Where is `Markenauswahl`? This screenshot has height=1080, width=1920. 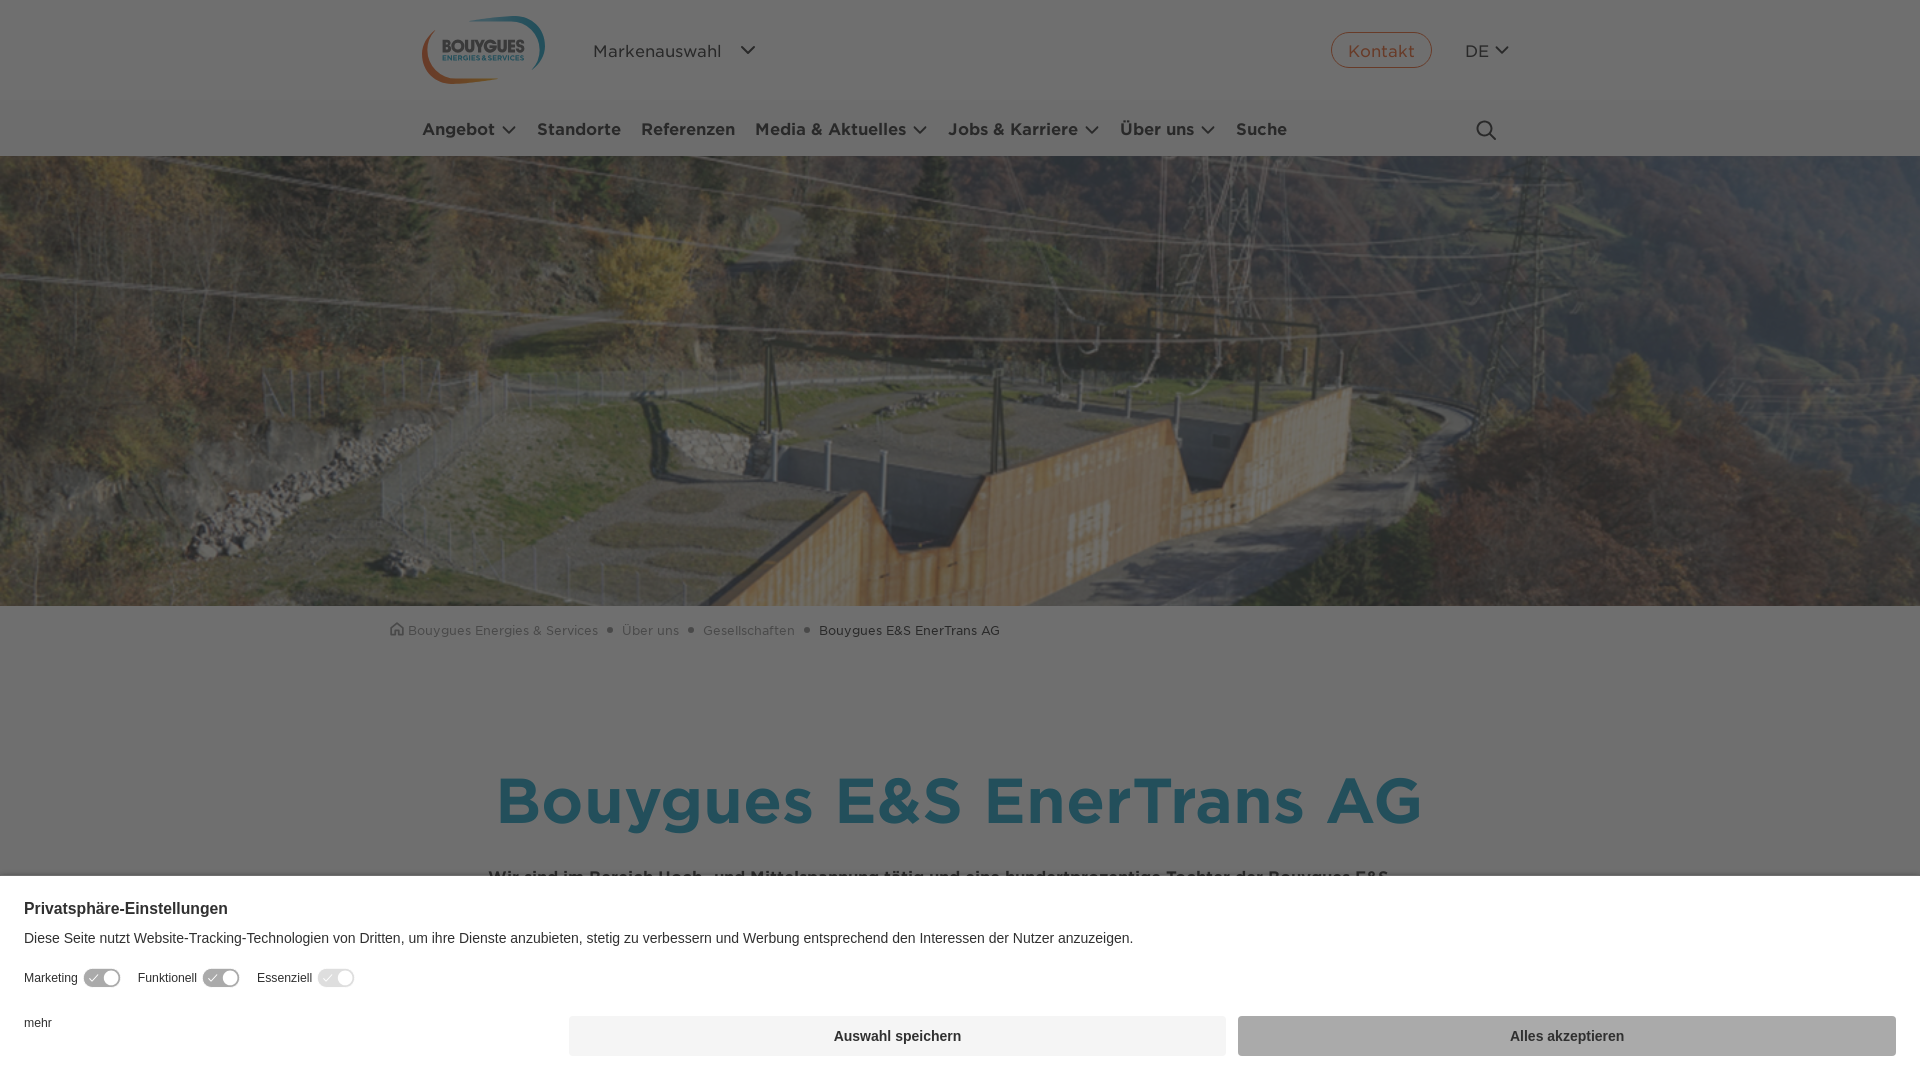
Markenauswahl is located at coordinates (676, 50).